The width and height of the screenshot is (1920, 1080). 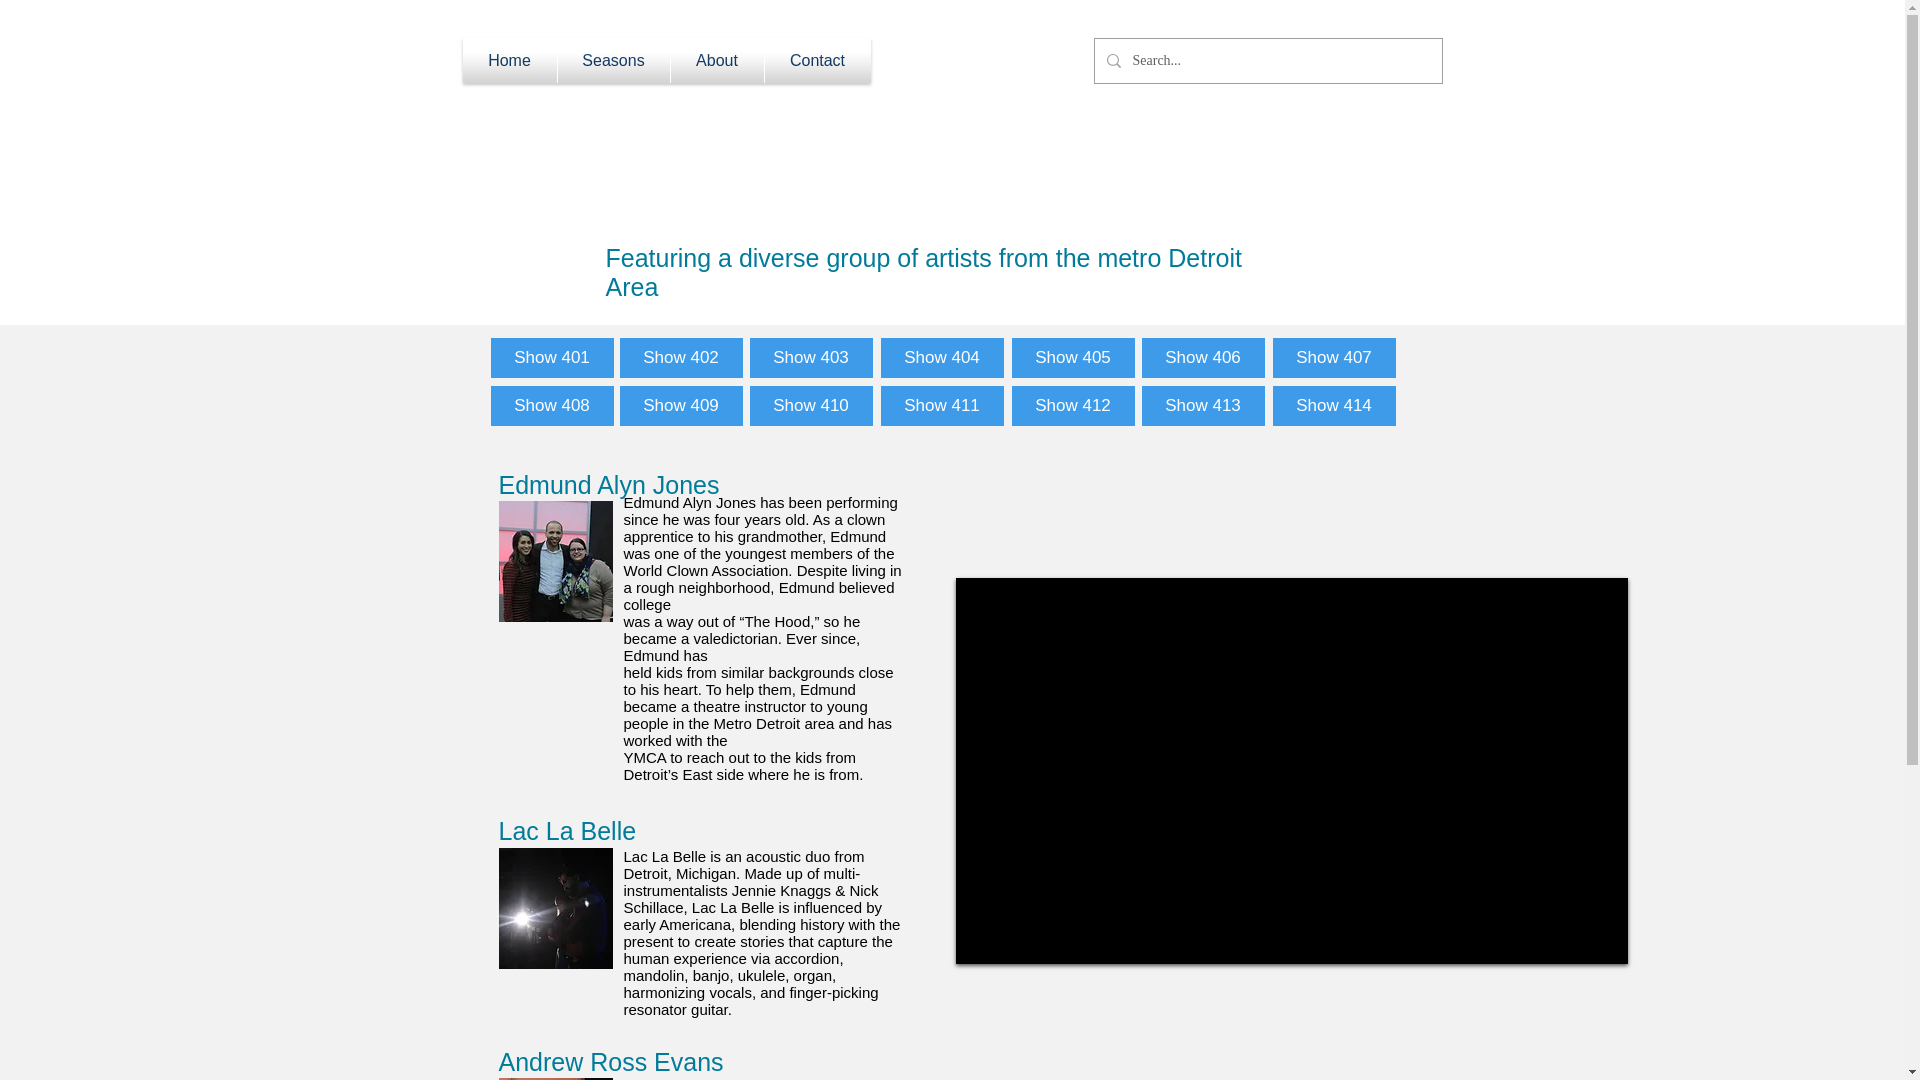 I want to click on Show 414, so click(x=1333, y=405).